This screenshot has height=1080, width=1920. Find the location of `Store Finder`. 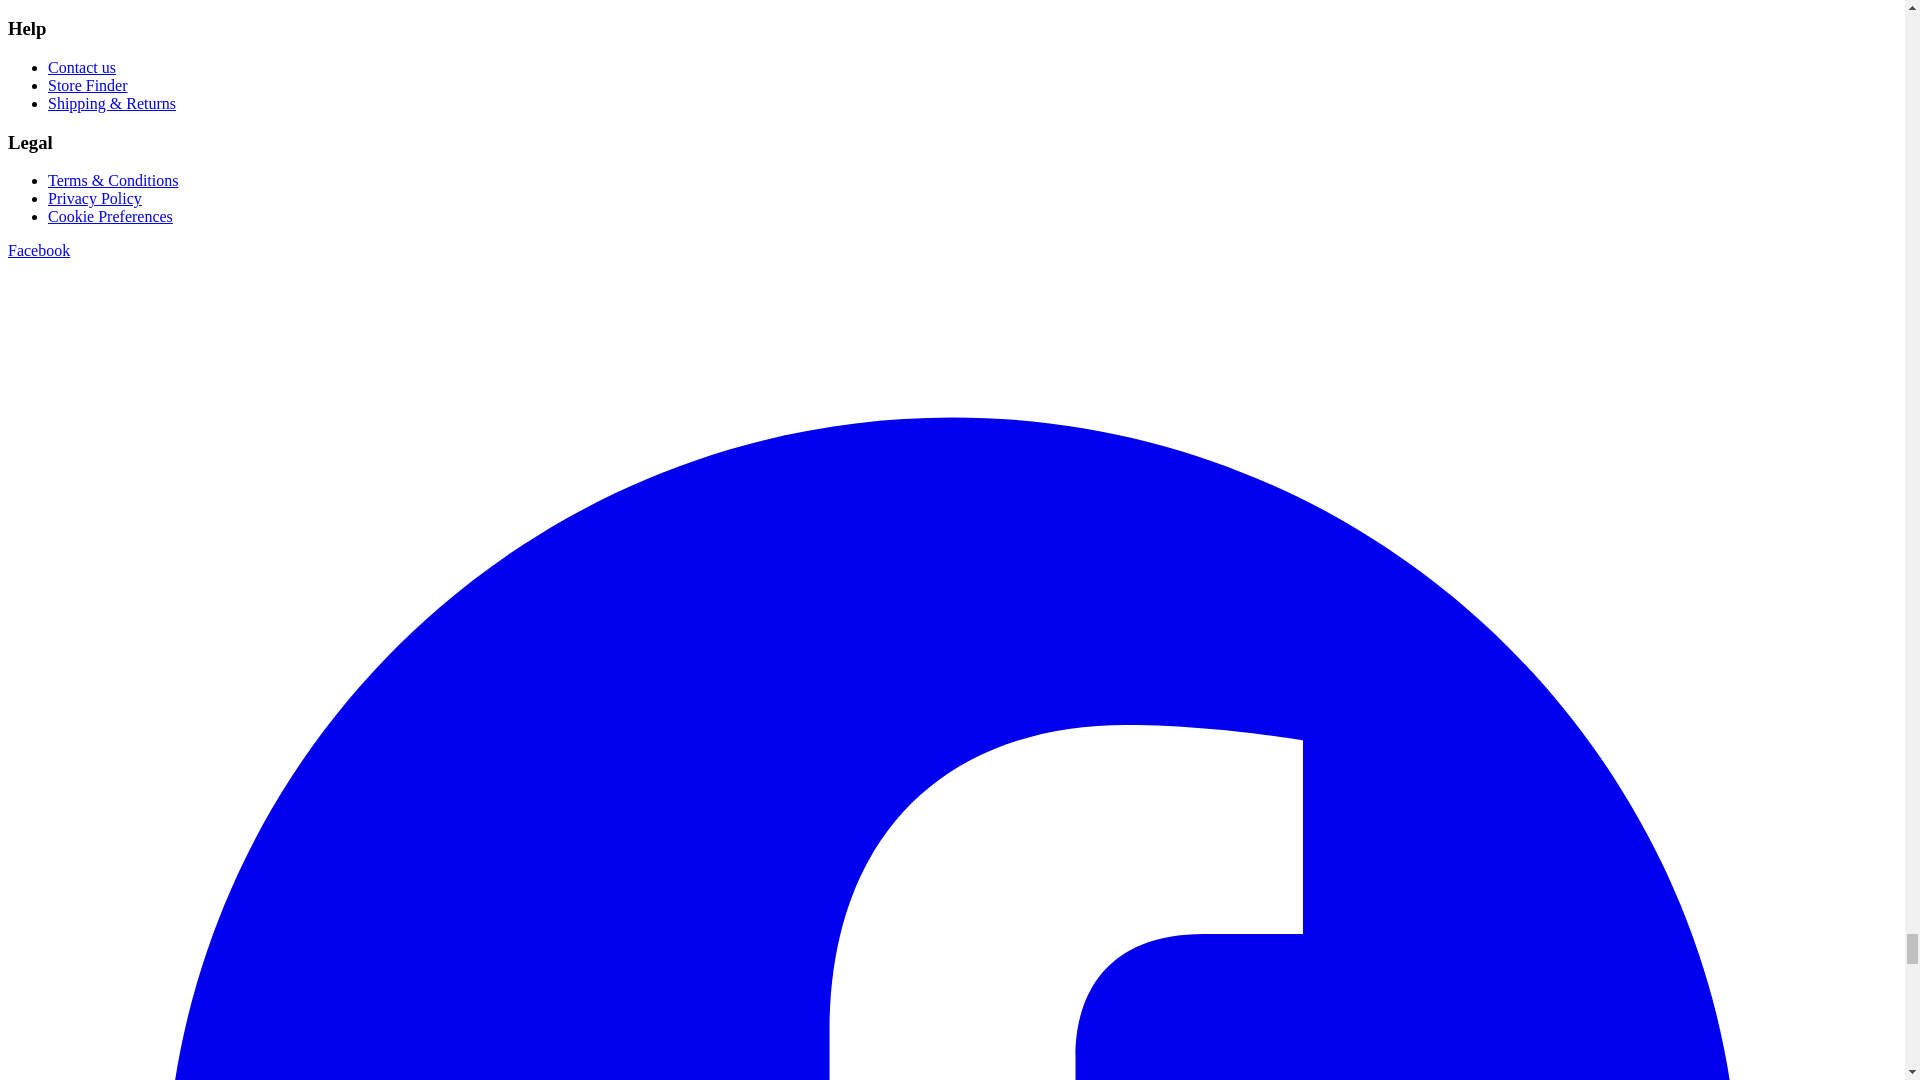

Store Finder is located at coordinates (88, 84).